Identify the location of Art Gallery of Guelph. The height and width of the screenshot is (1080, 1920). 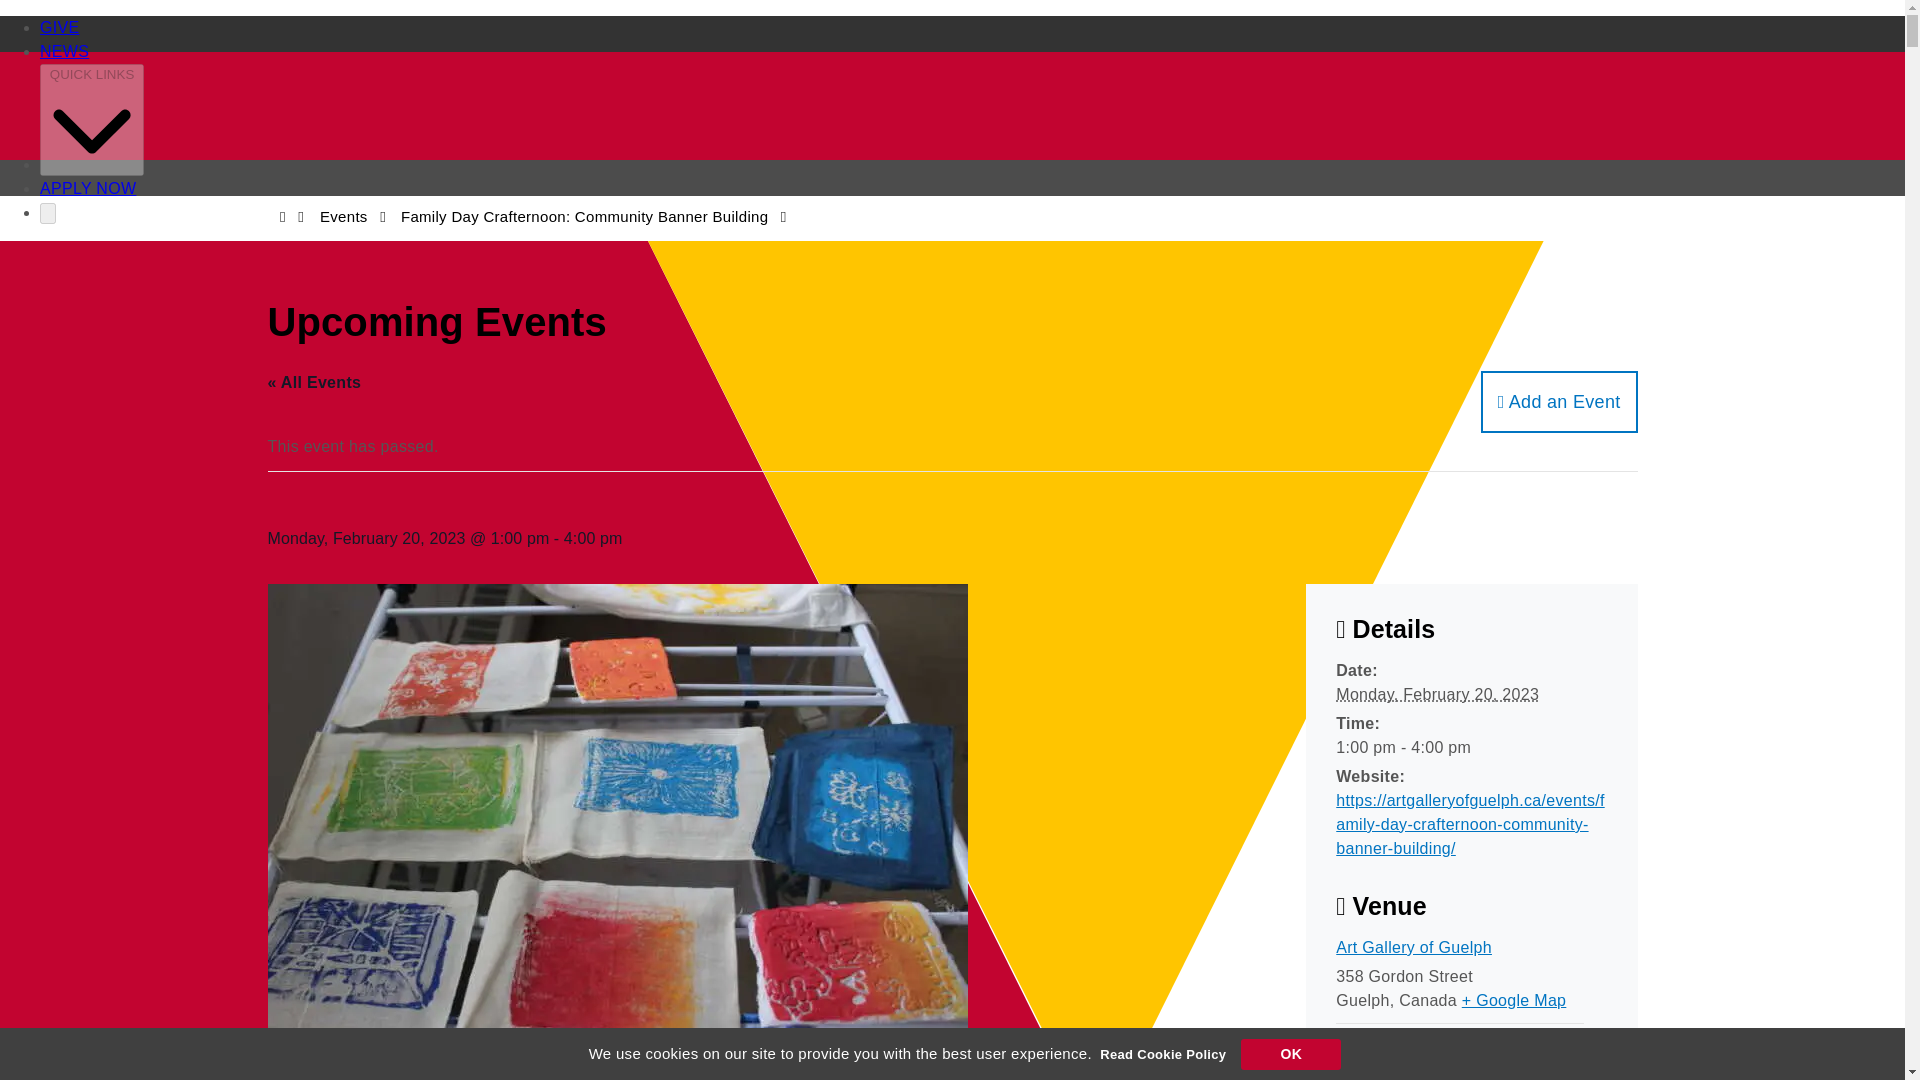
(1414, 946).